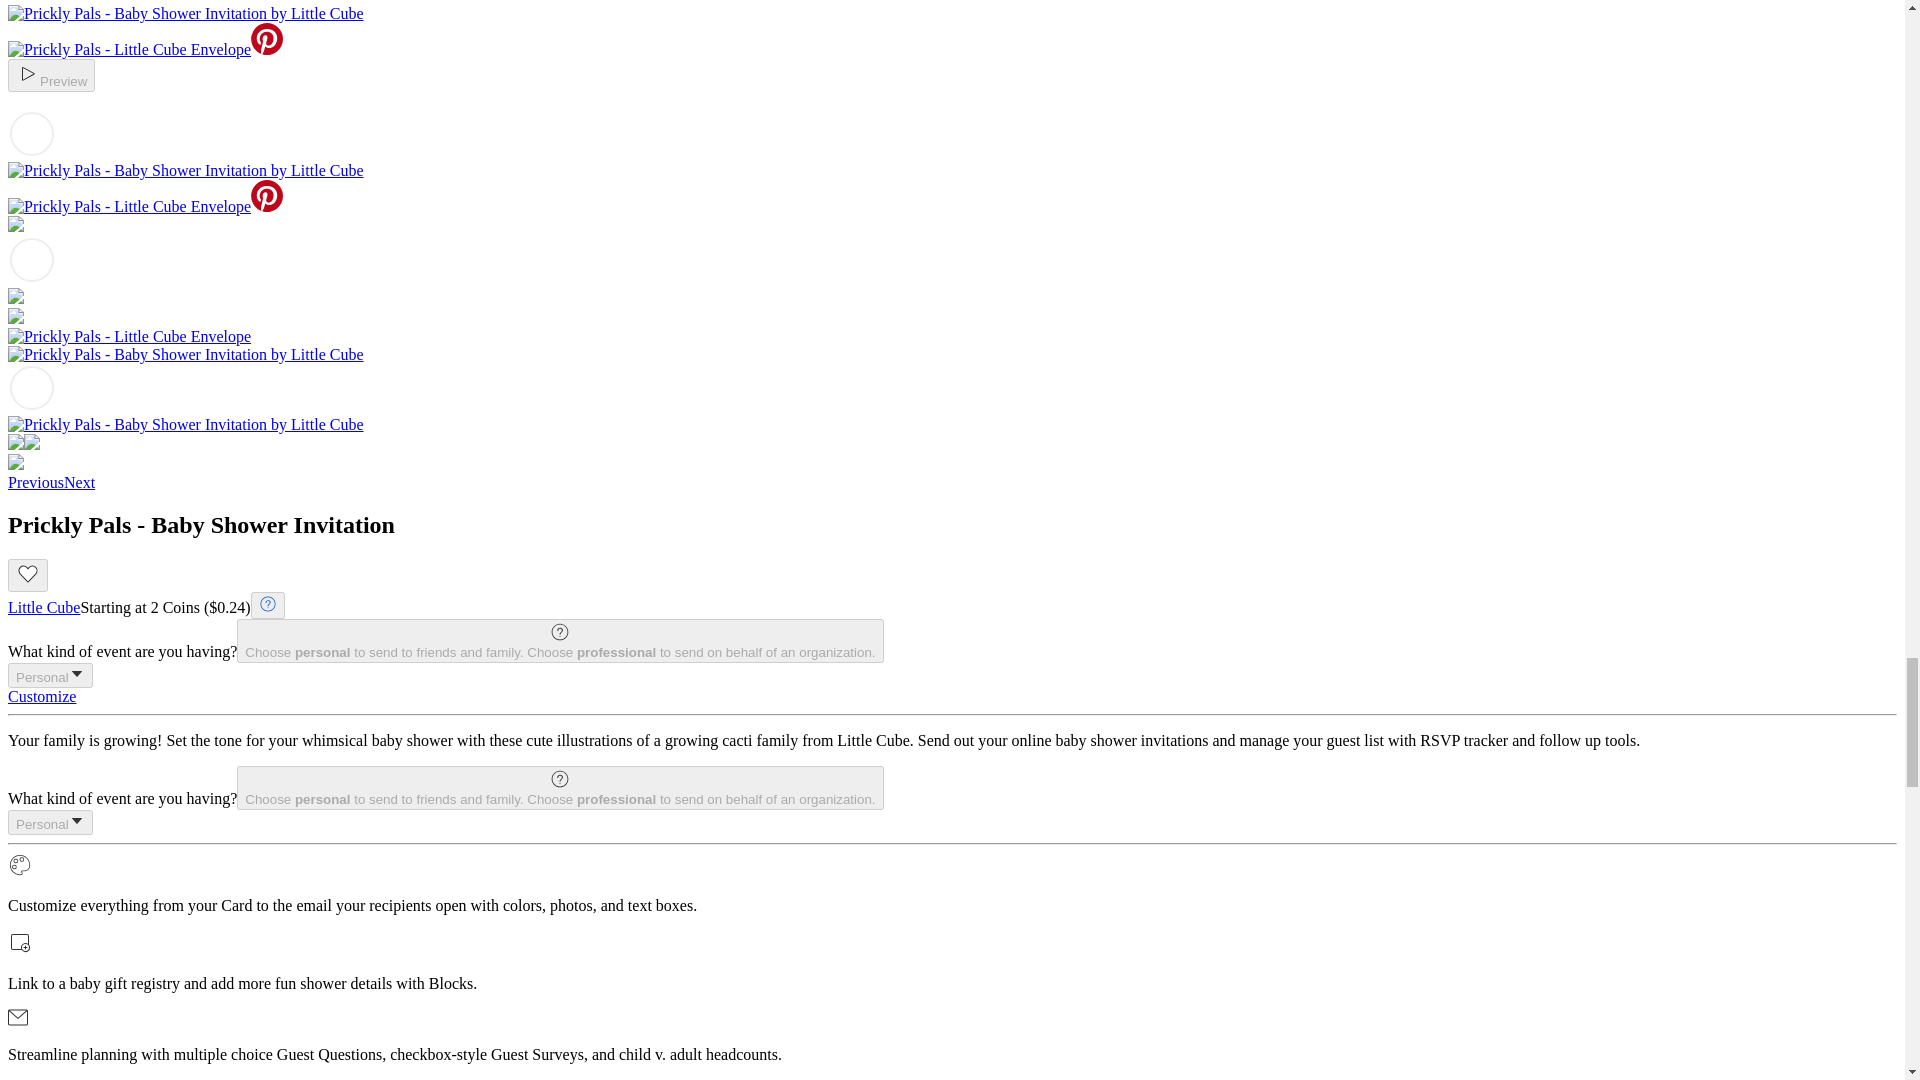 The height and width of the screenshot is (1080, 1920). I want to click on play icon, so click(28, 74).